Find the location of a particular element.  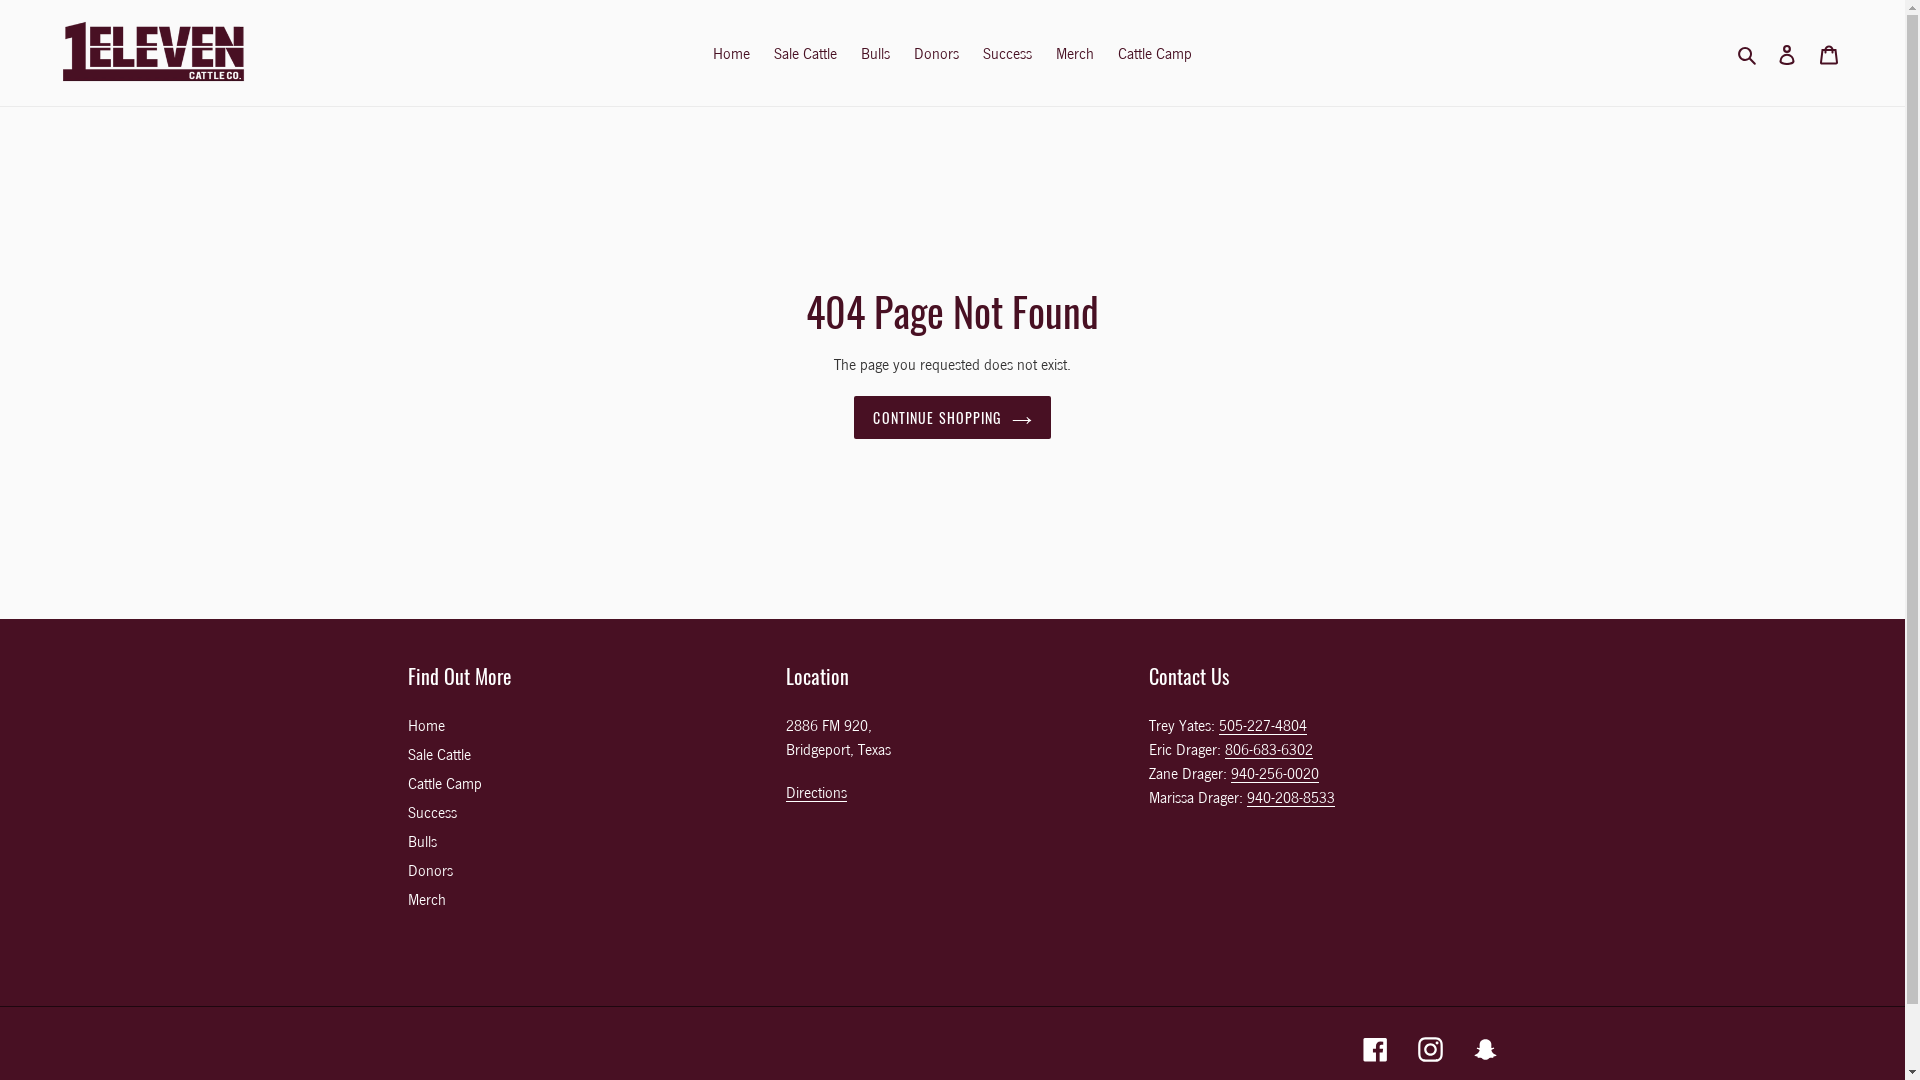

Sale Cattle is located at coordinates (440, 754).